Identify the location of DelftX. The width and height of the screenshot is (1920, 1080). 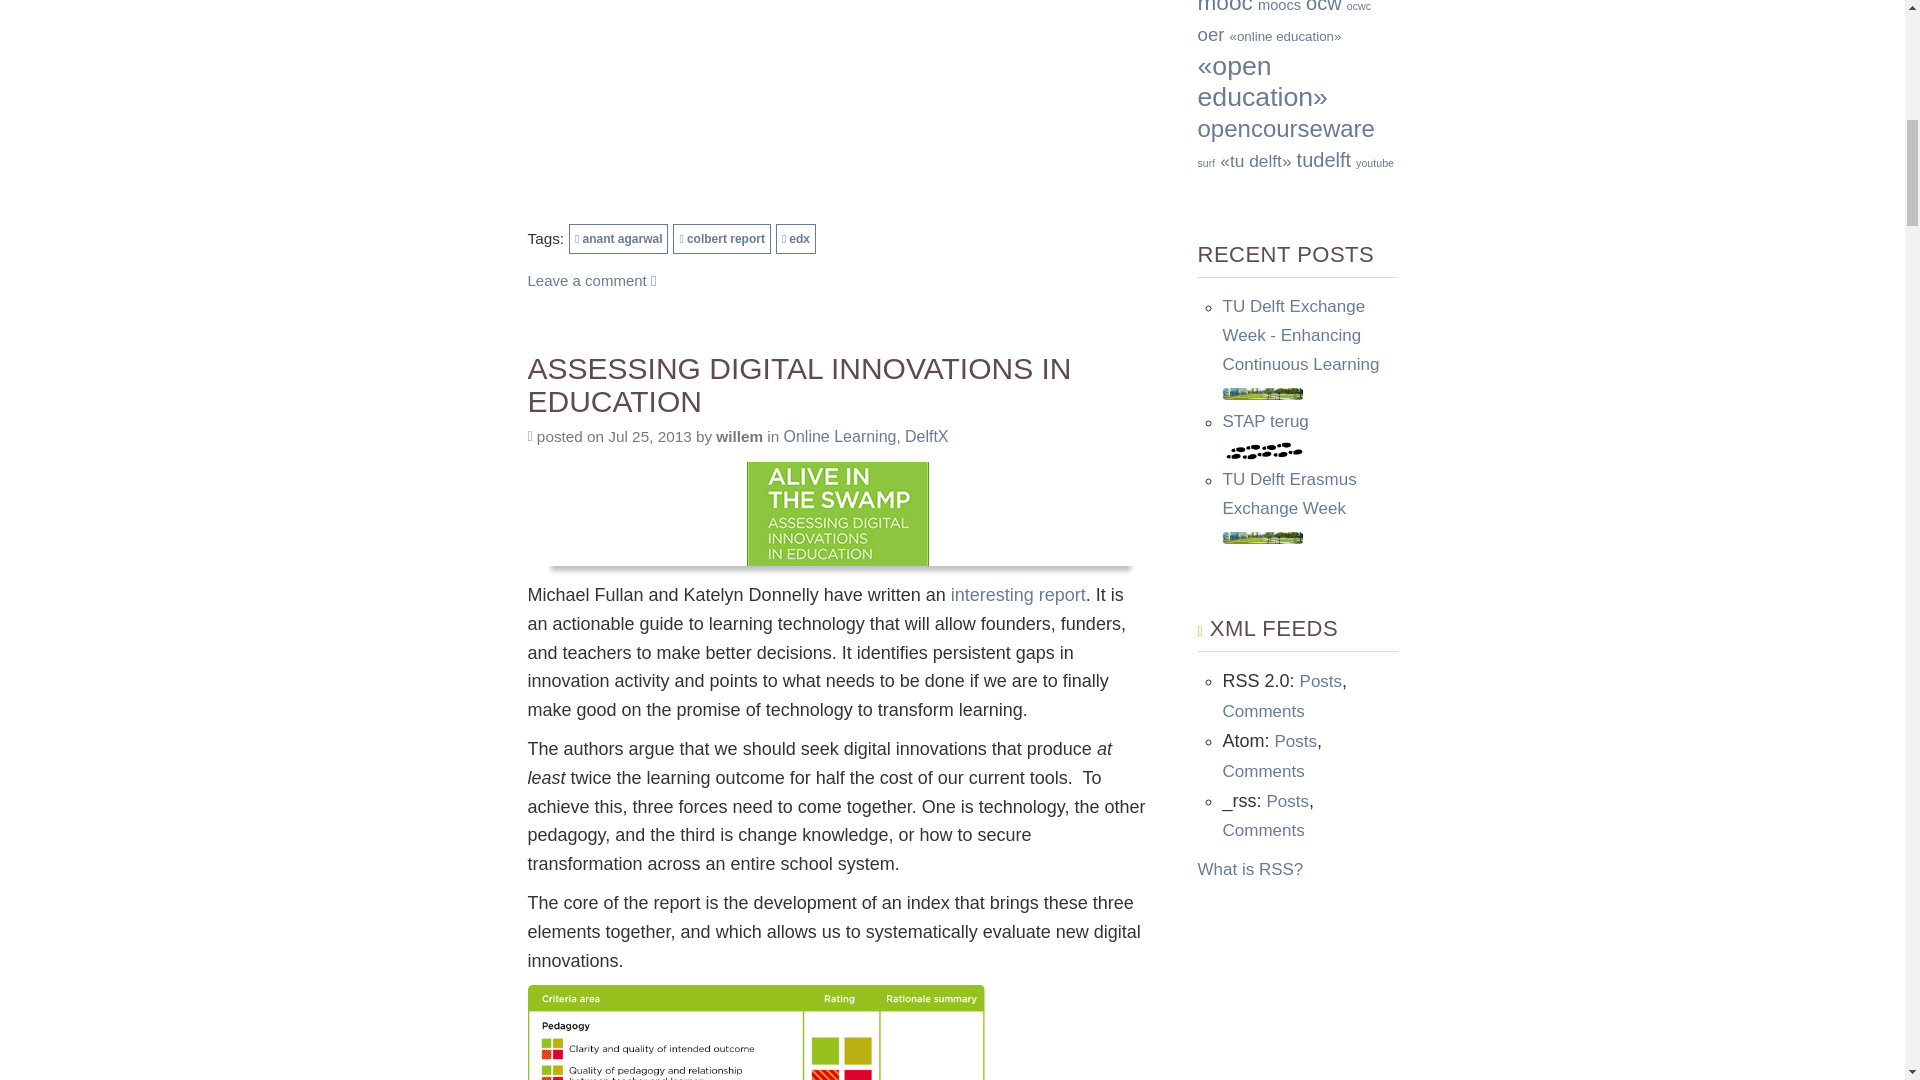
(926, 436).